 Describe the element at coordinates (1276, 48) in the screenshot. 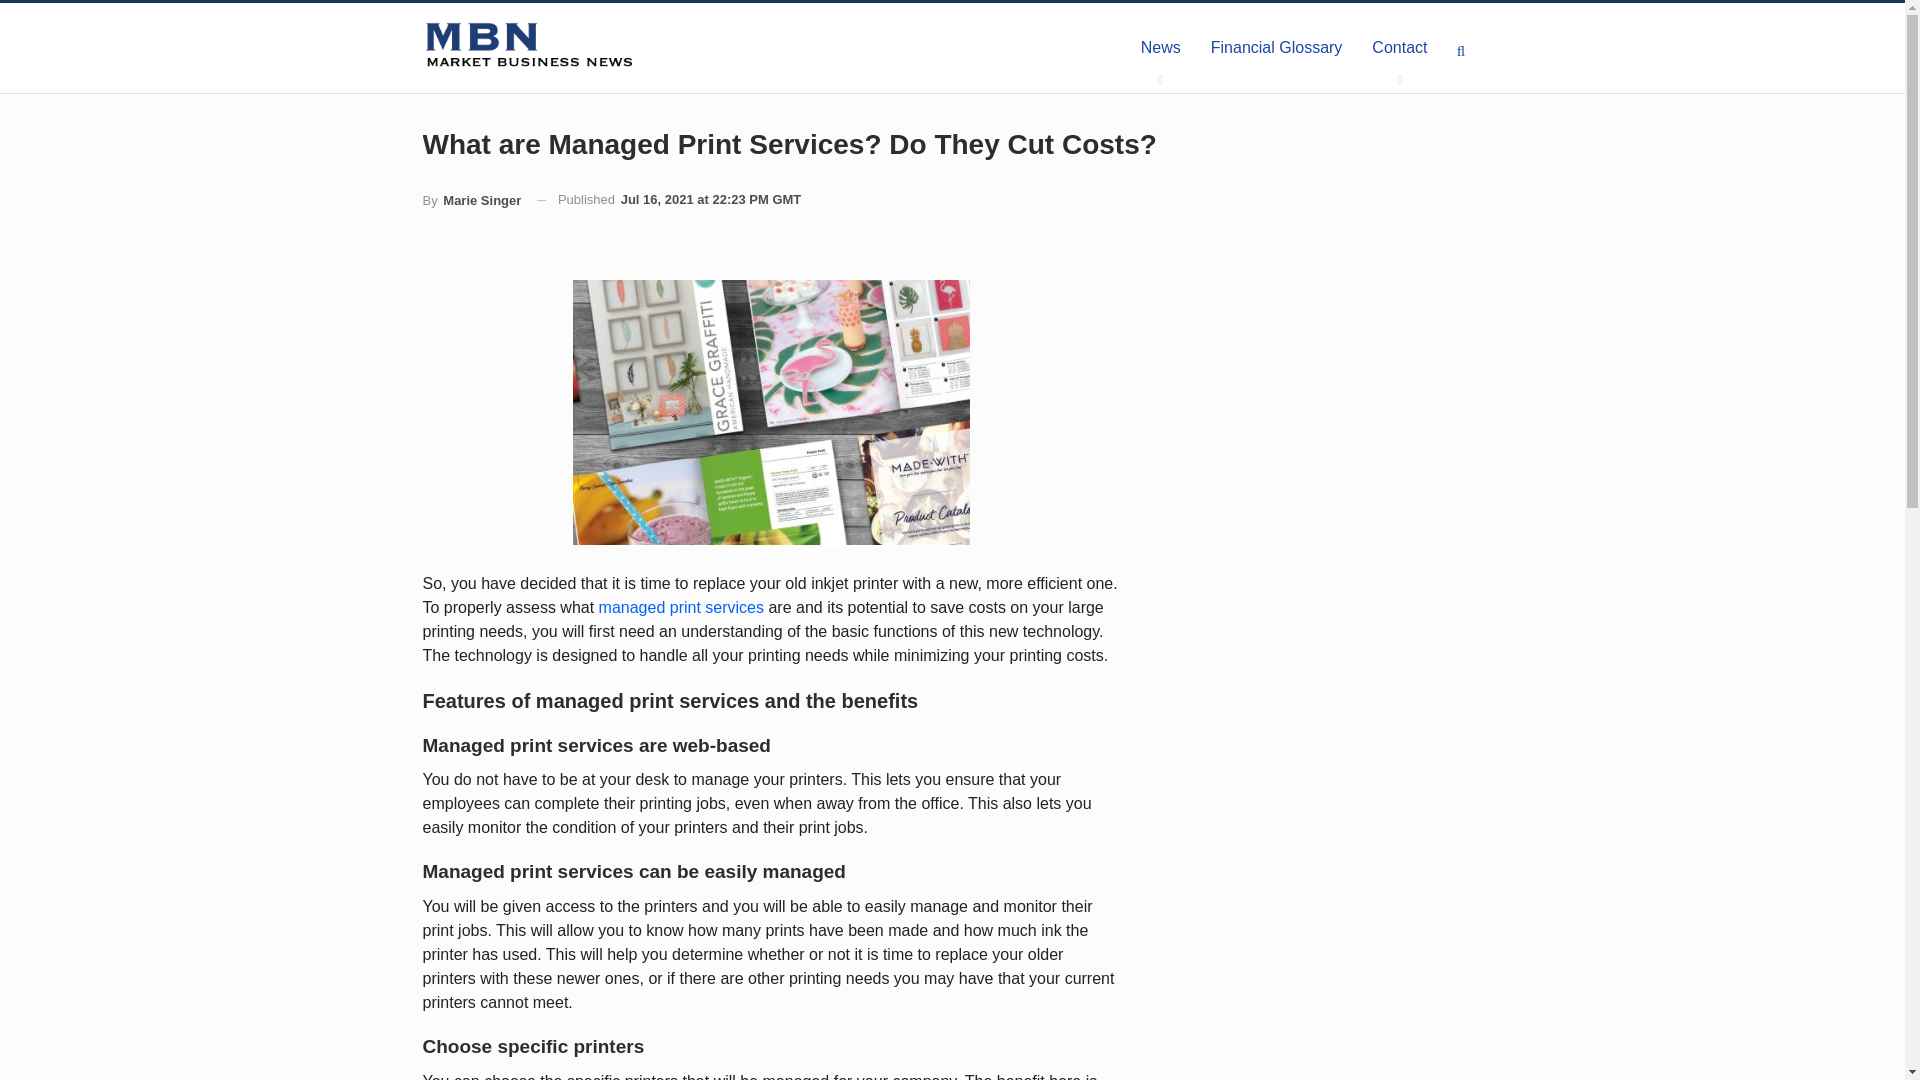

I see `Financial Glossary` at that location.